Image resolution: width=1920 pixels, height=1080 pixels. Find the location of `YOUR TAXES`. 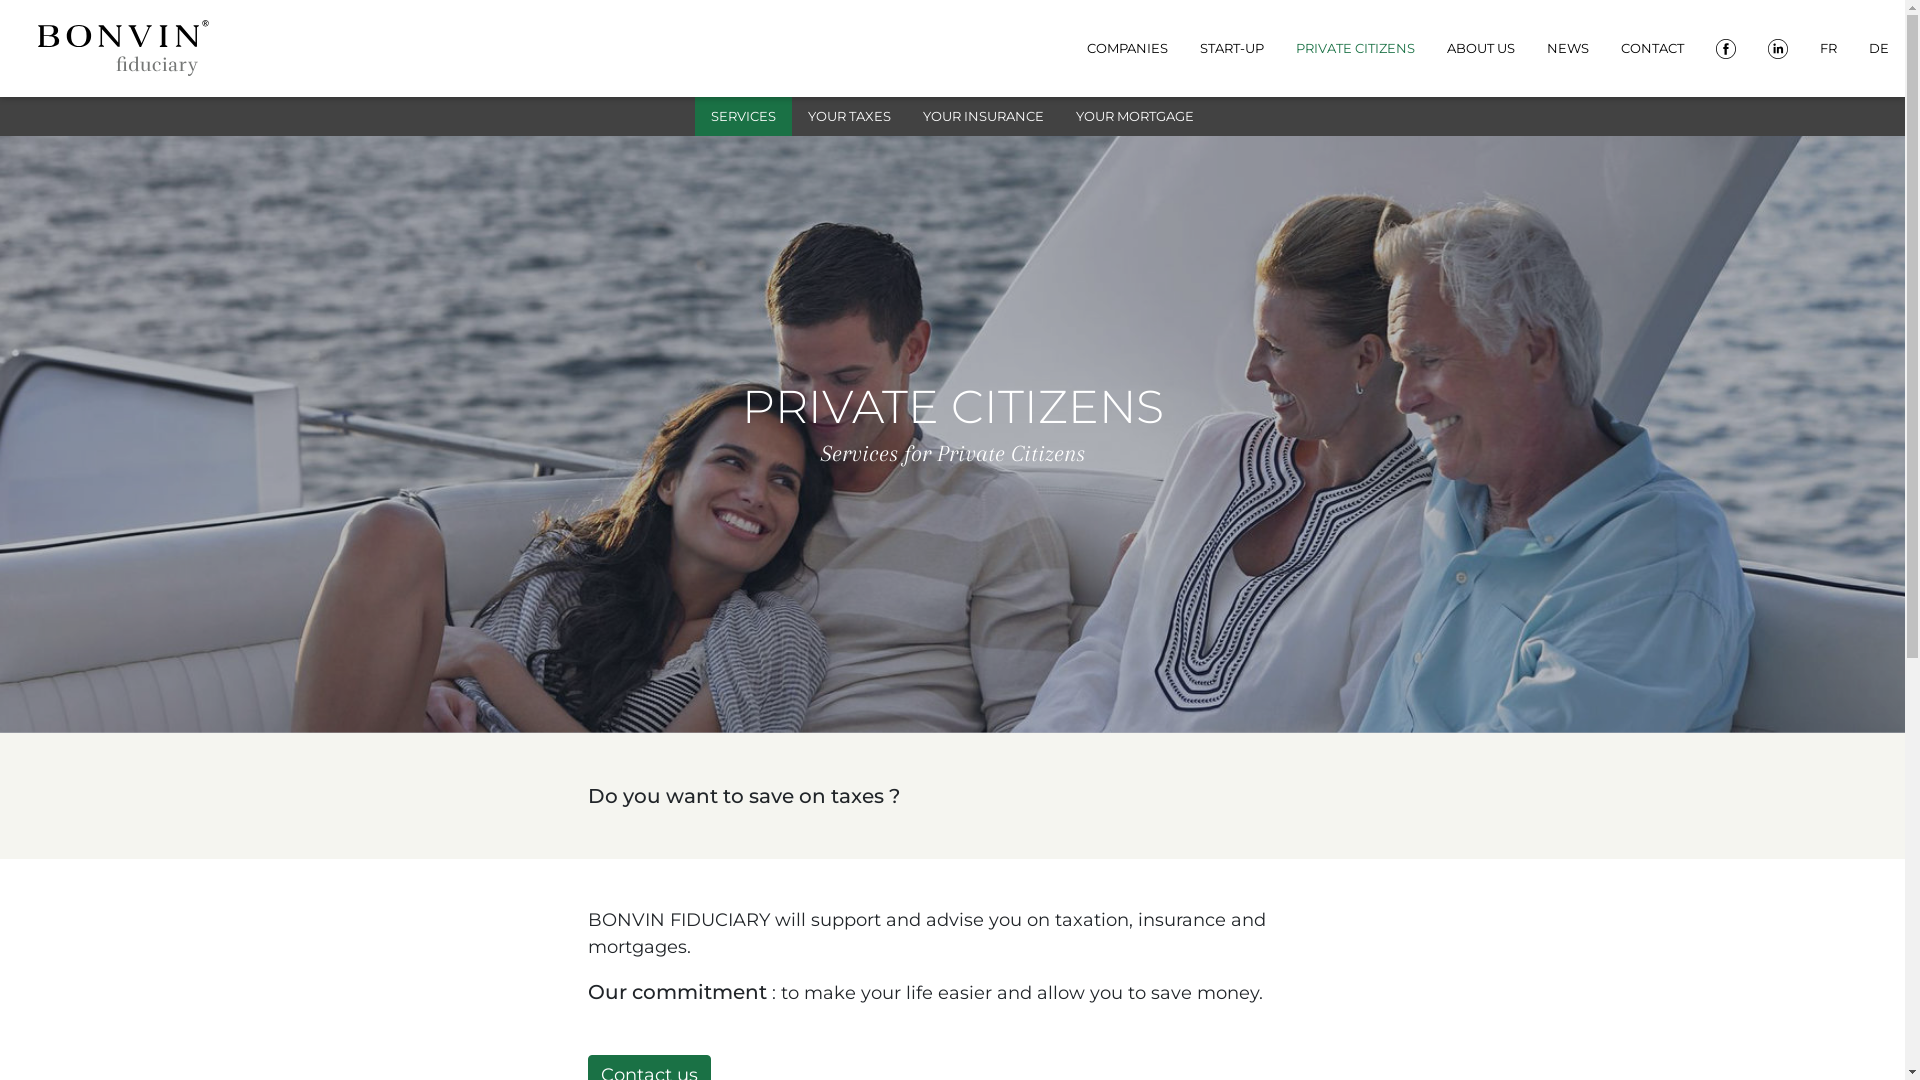

YOUR TAXES is located at coordinates (850, 117).